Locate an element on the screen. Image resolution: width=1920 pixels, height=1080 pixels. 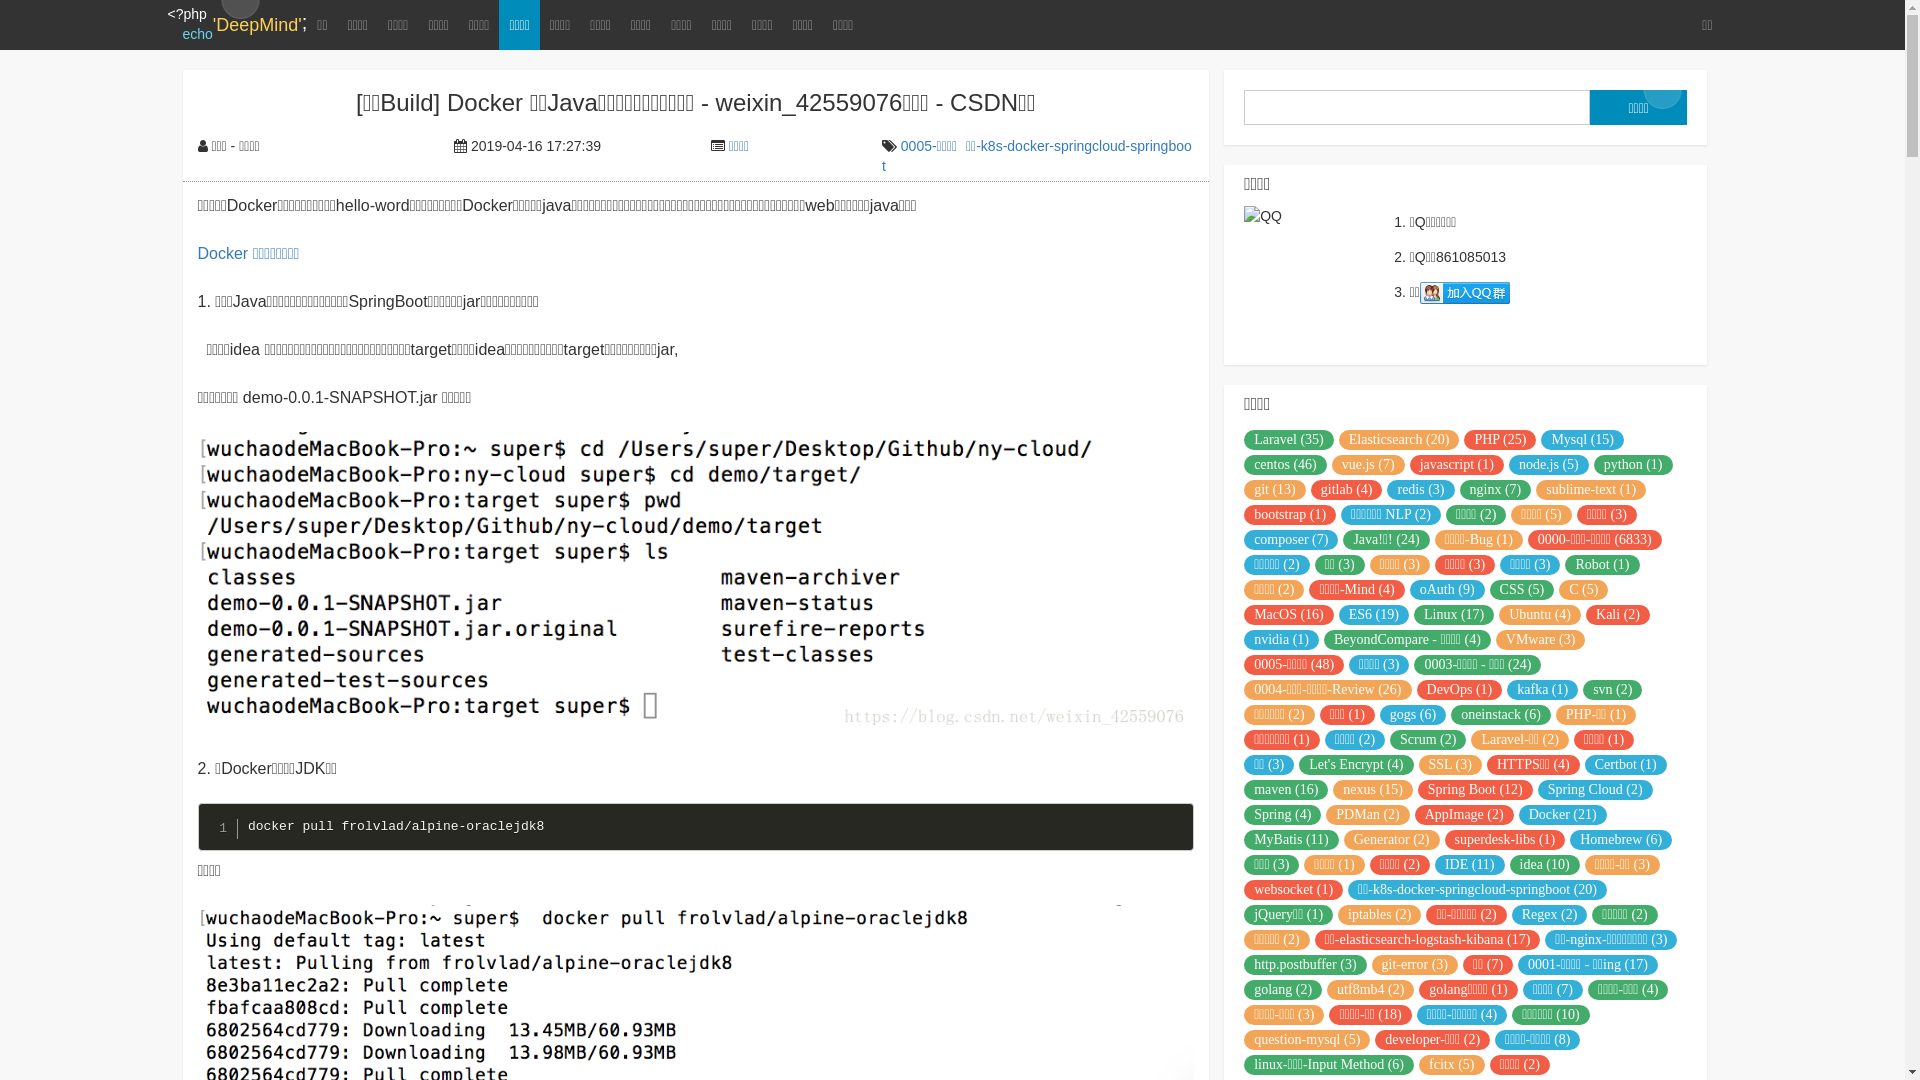
bootstrap (1) is located at coordinates (1290, 515).